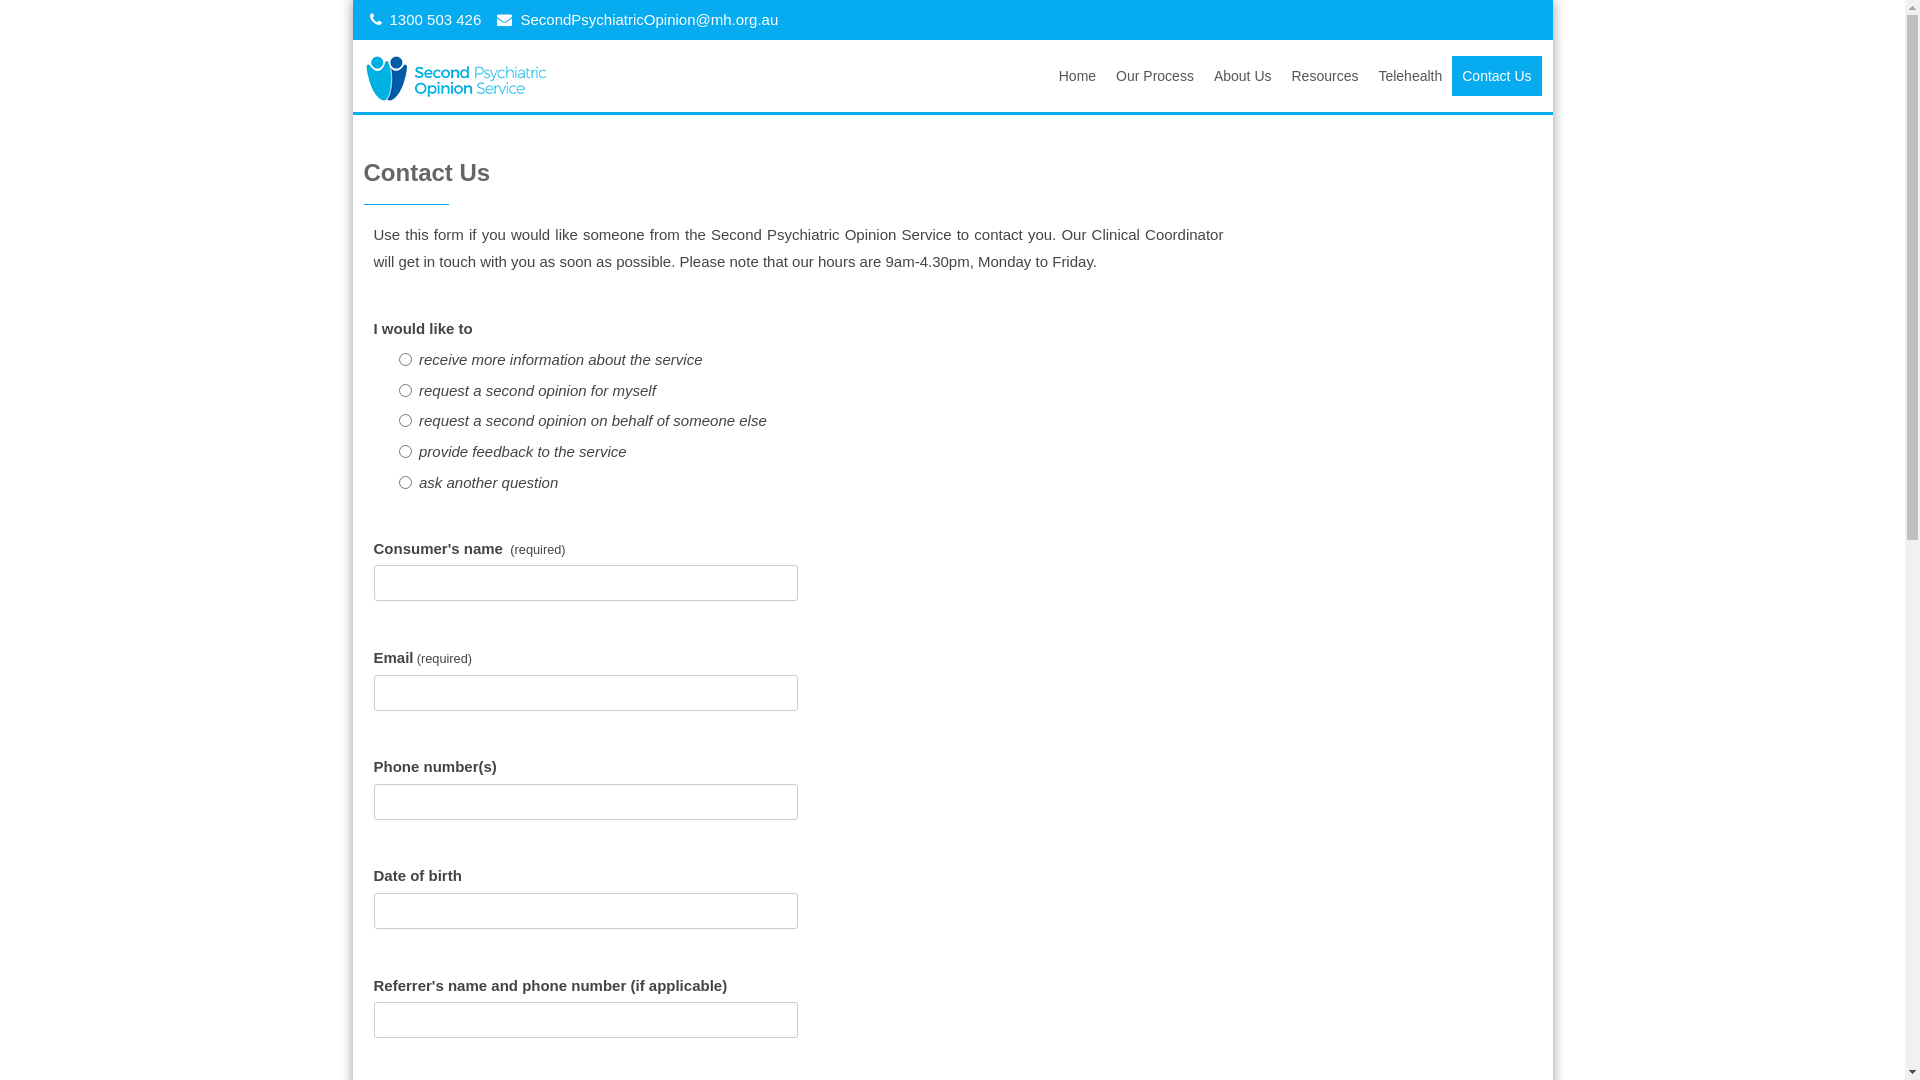  What do you see at coordinates (436, 20) in the screenshot?
I see `1300 503 426` at bounding box center [436, 20].